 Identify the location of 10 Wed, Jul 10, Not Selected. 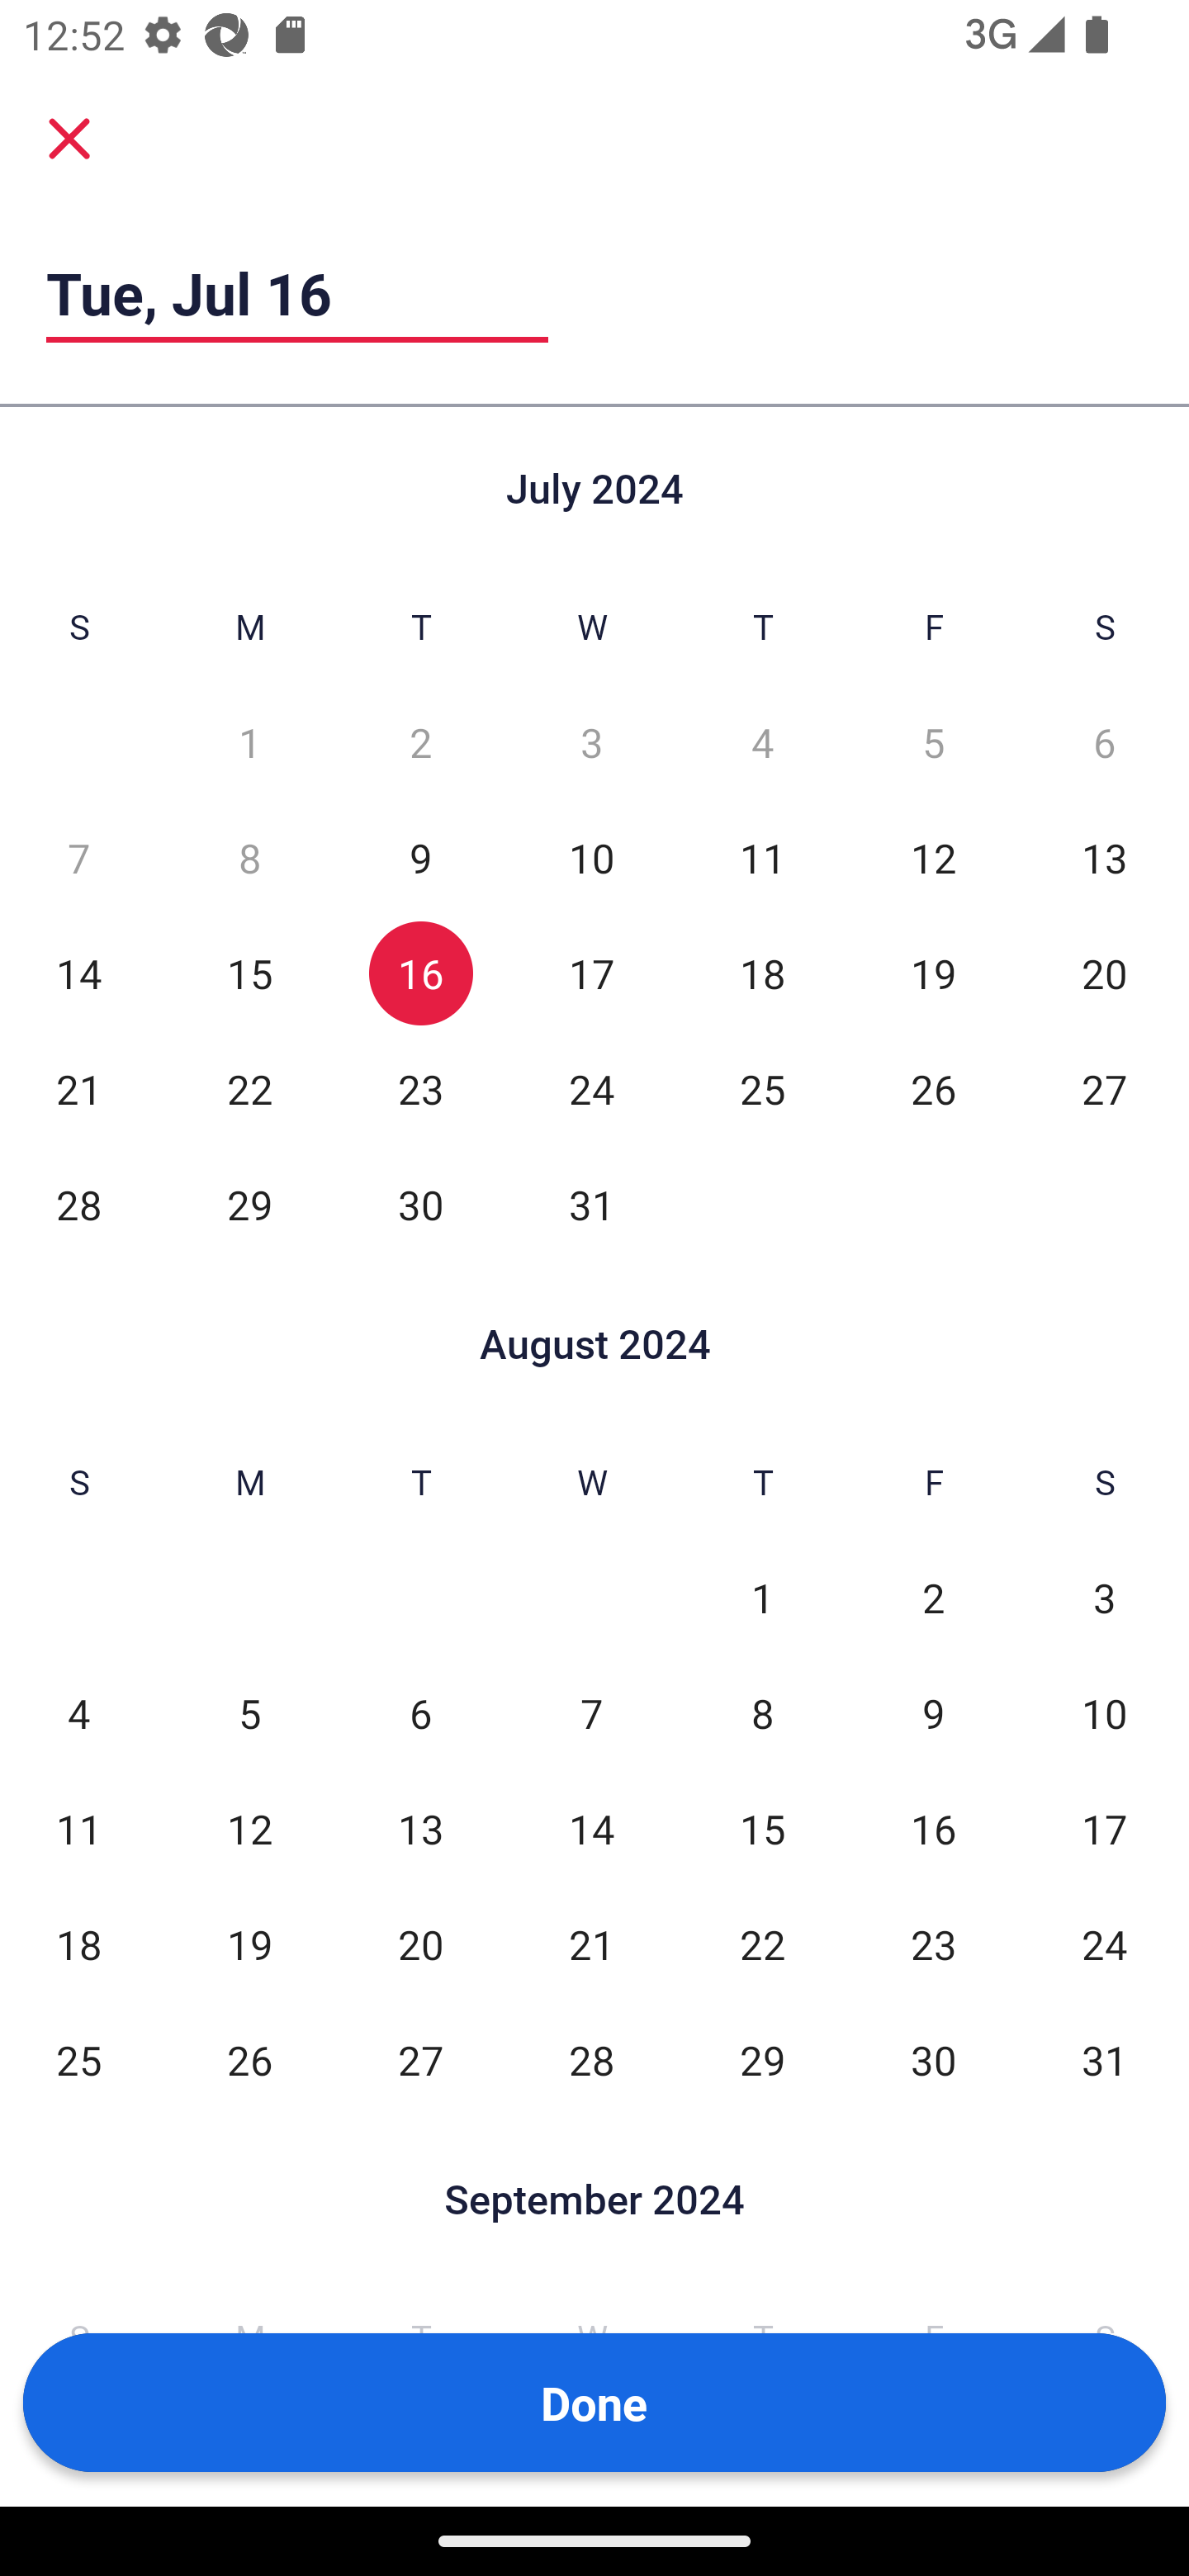
(591, 857).